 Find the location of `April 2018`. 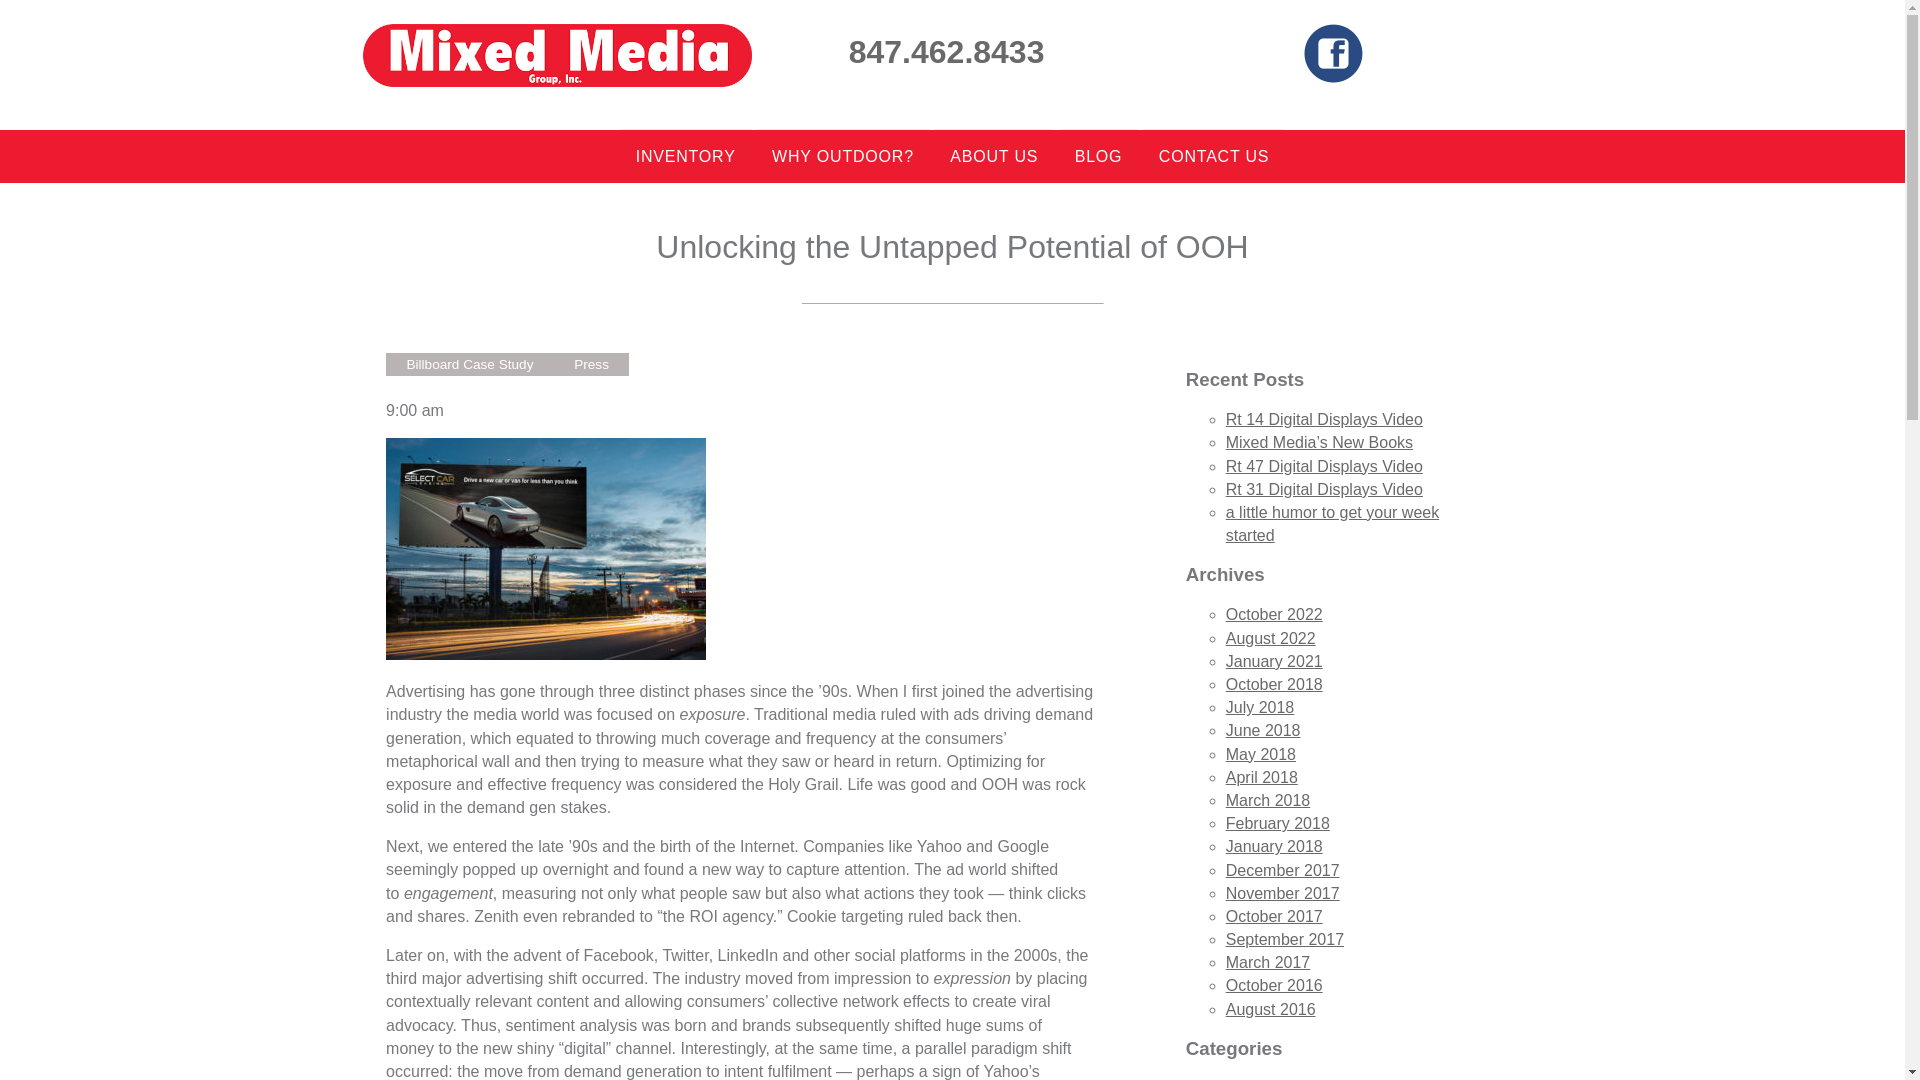

April 2018 is located at coordinates (1262, 777).